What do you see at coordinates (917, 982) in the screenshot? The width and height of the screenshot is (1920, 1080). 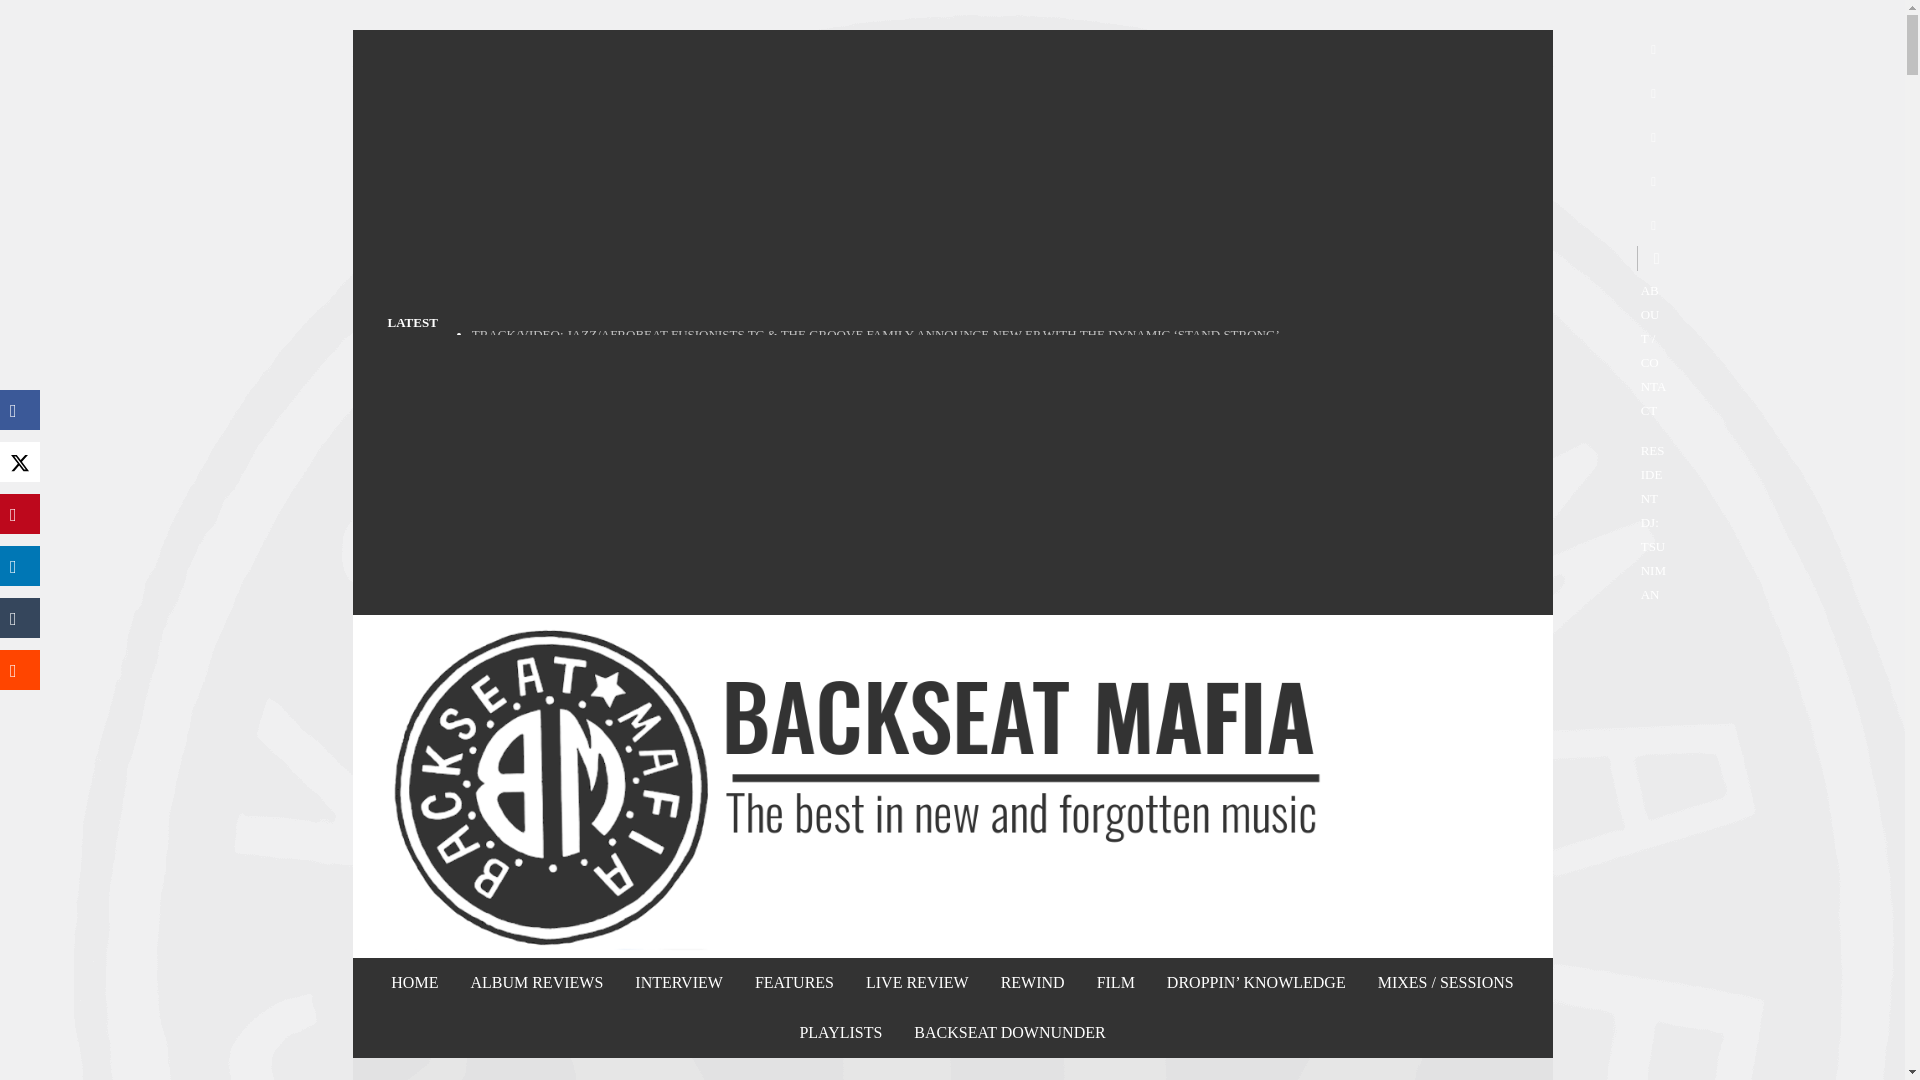 I see `LIVE REVIEW` at bounding box center [917, 982].